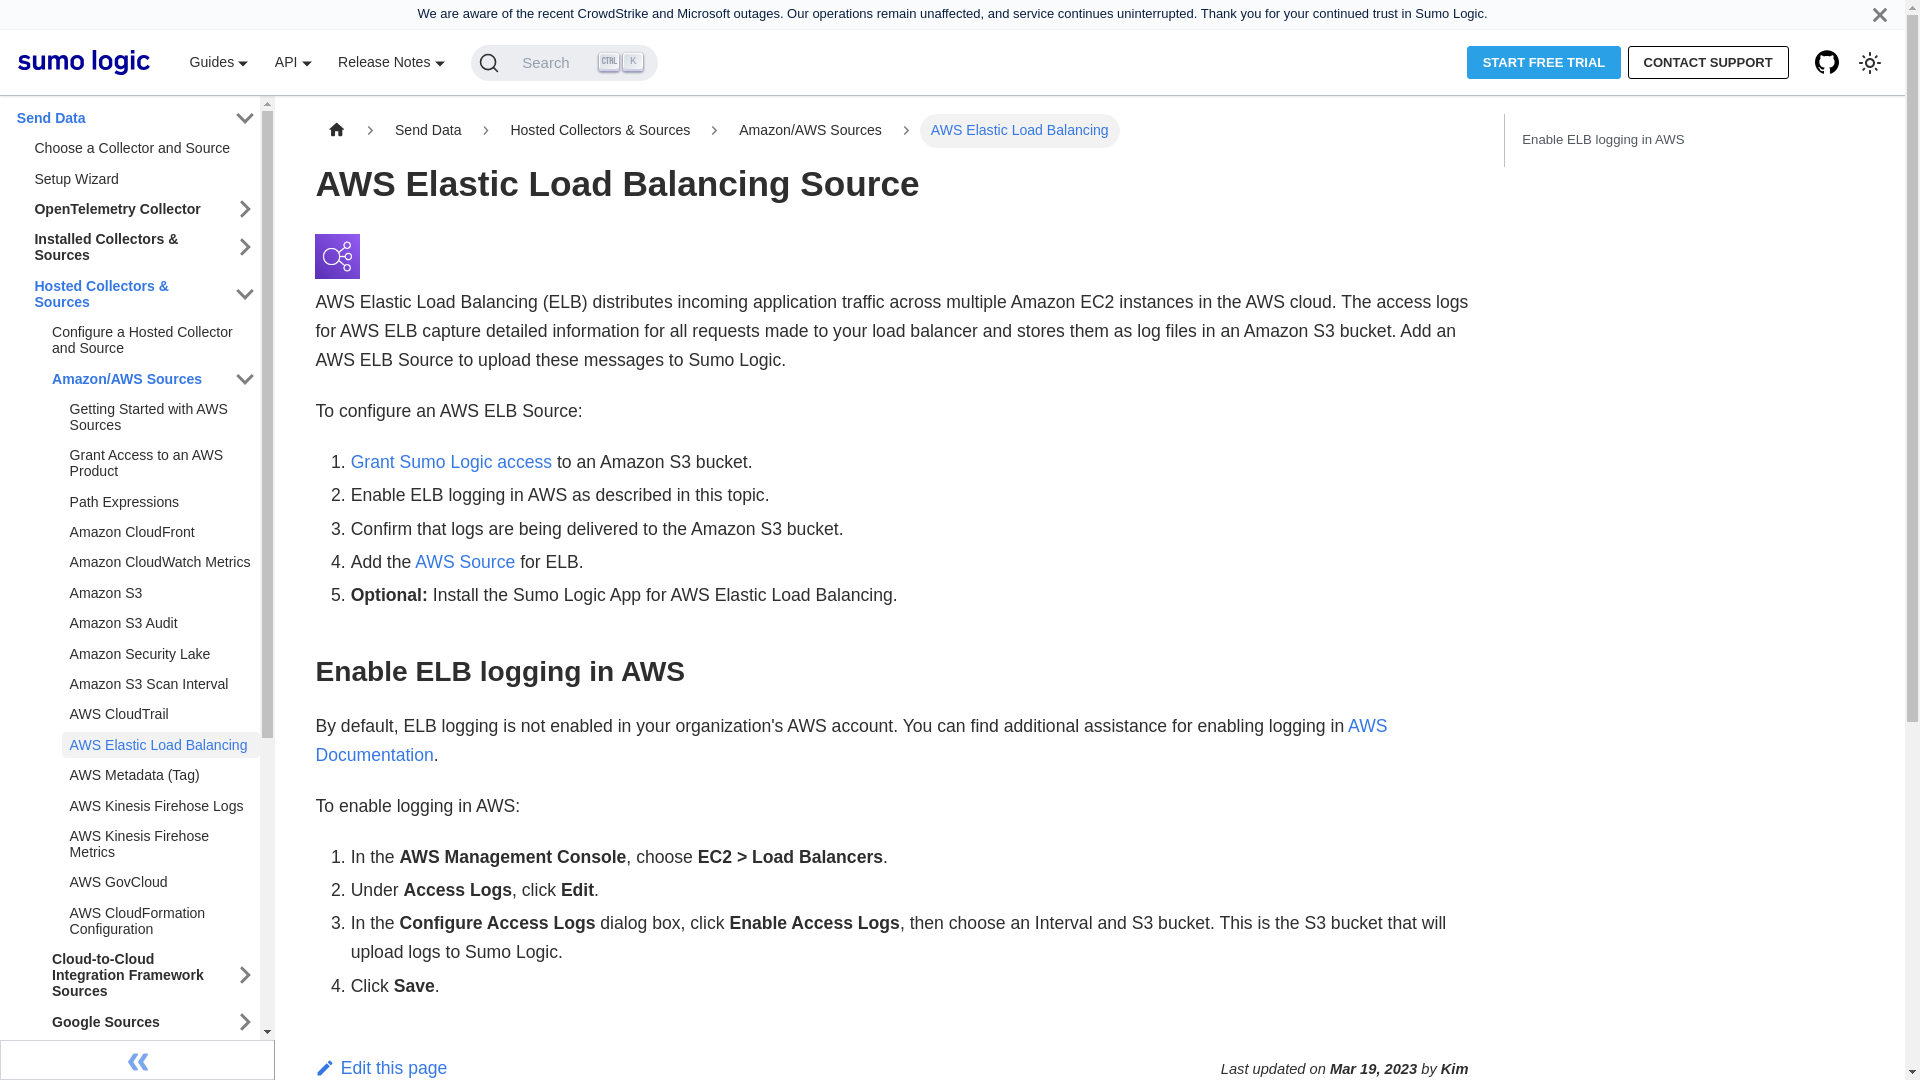 This screenshot has width=1920, height=1080. Describe the element at coordinates (142, 148) in the screenshot. I see `Choose a Collector and Source` at that location.